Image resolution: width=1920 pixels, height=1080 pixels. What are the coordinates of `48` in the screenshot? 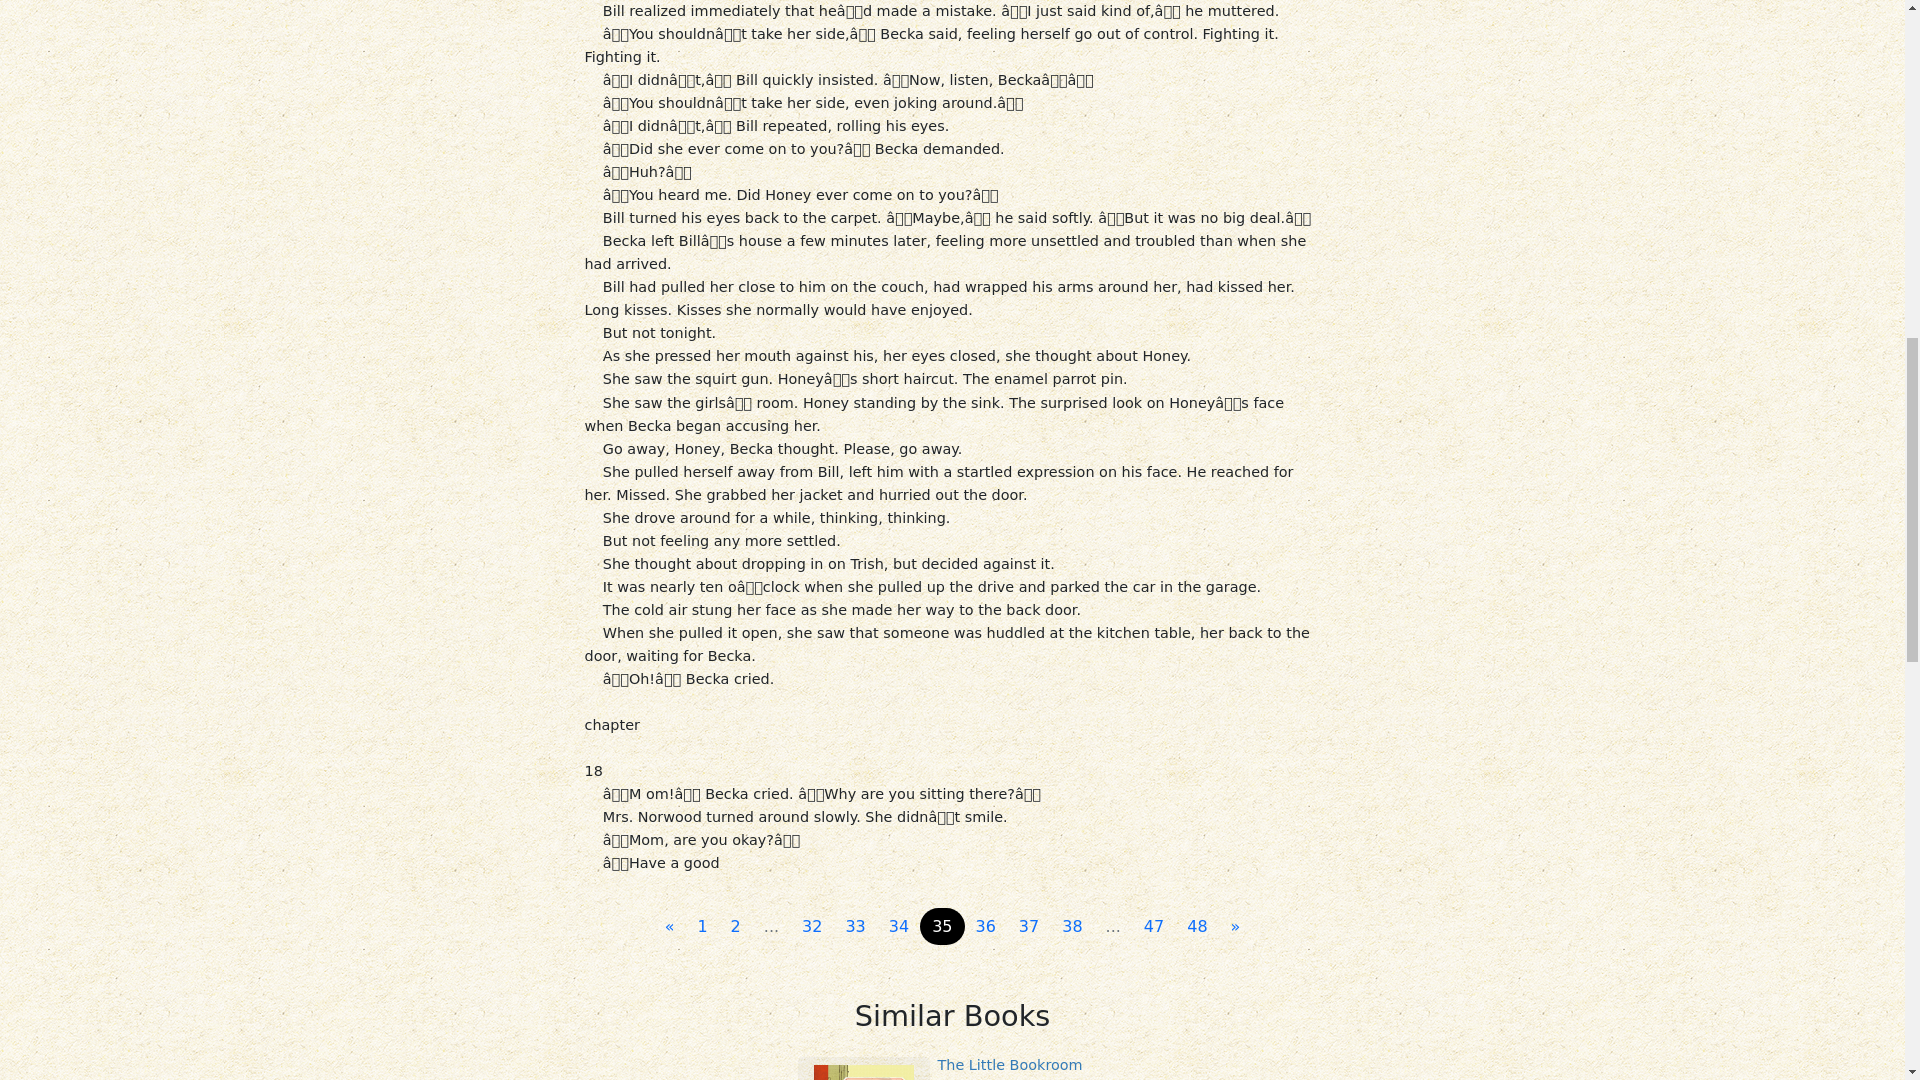 It's located at (1197, 927).